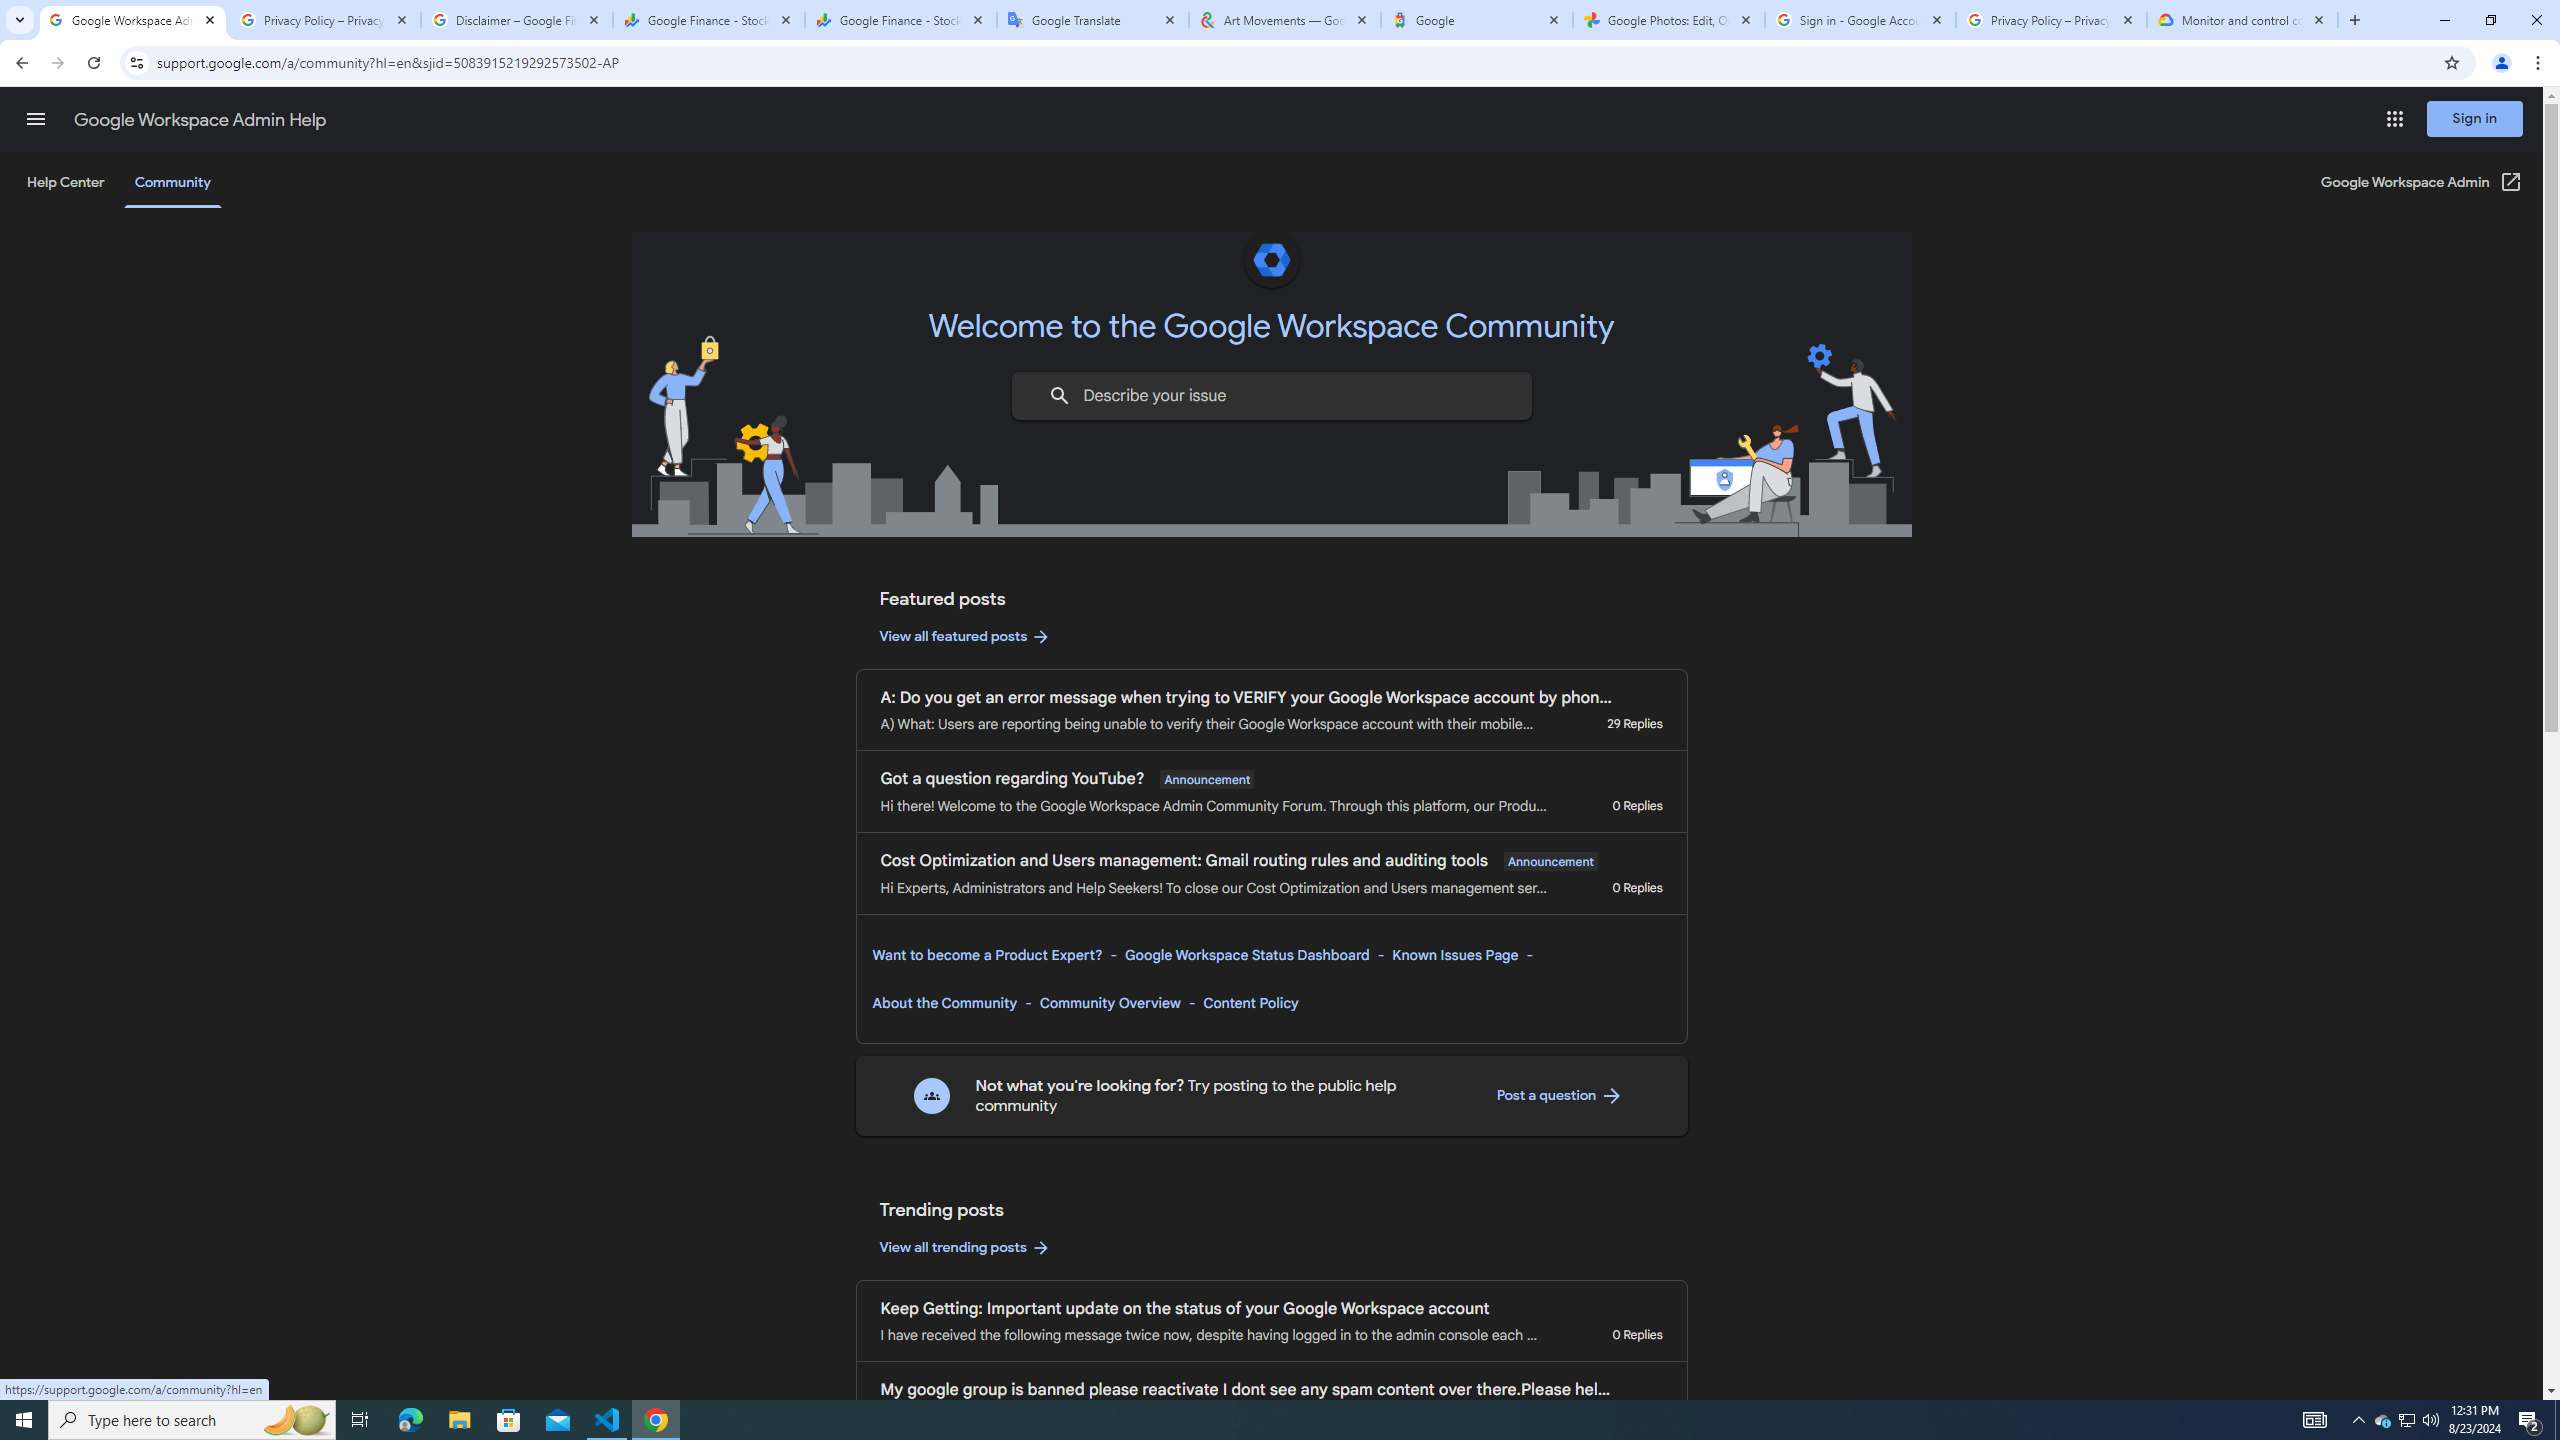 The image size is (2560, 1440). Describe the element at coordinates (965, 636) in the screenshot. I see `View all featured posts` at that location.